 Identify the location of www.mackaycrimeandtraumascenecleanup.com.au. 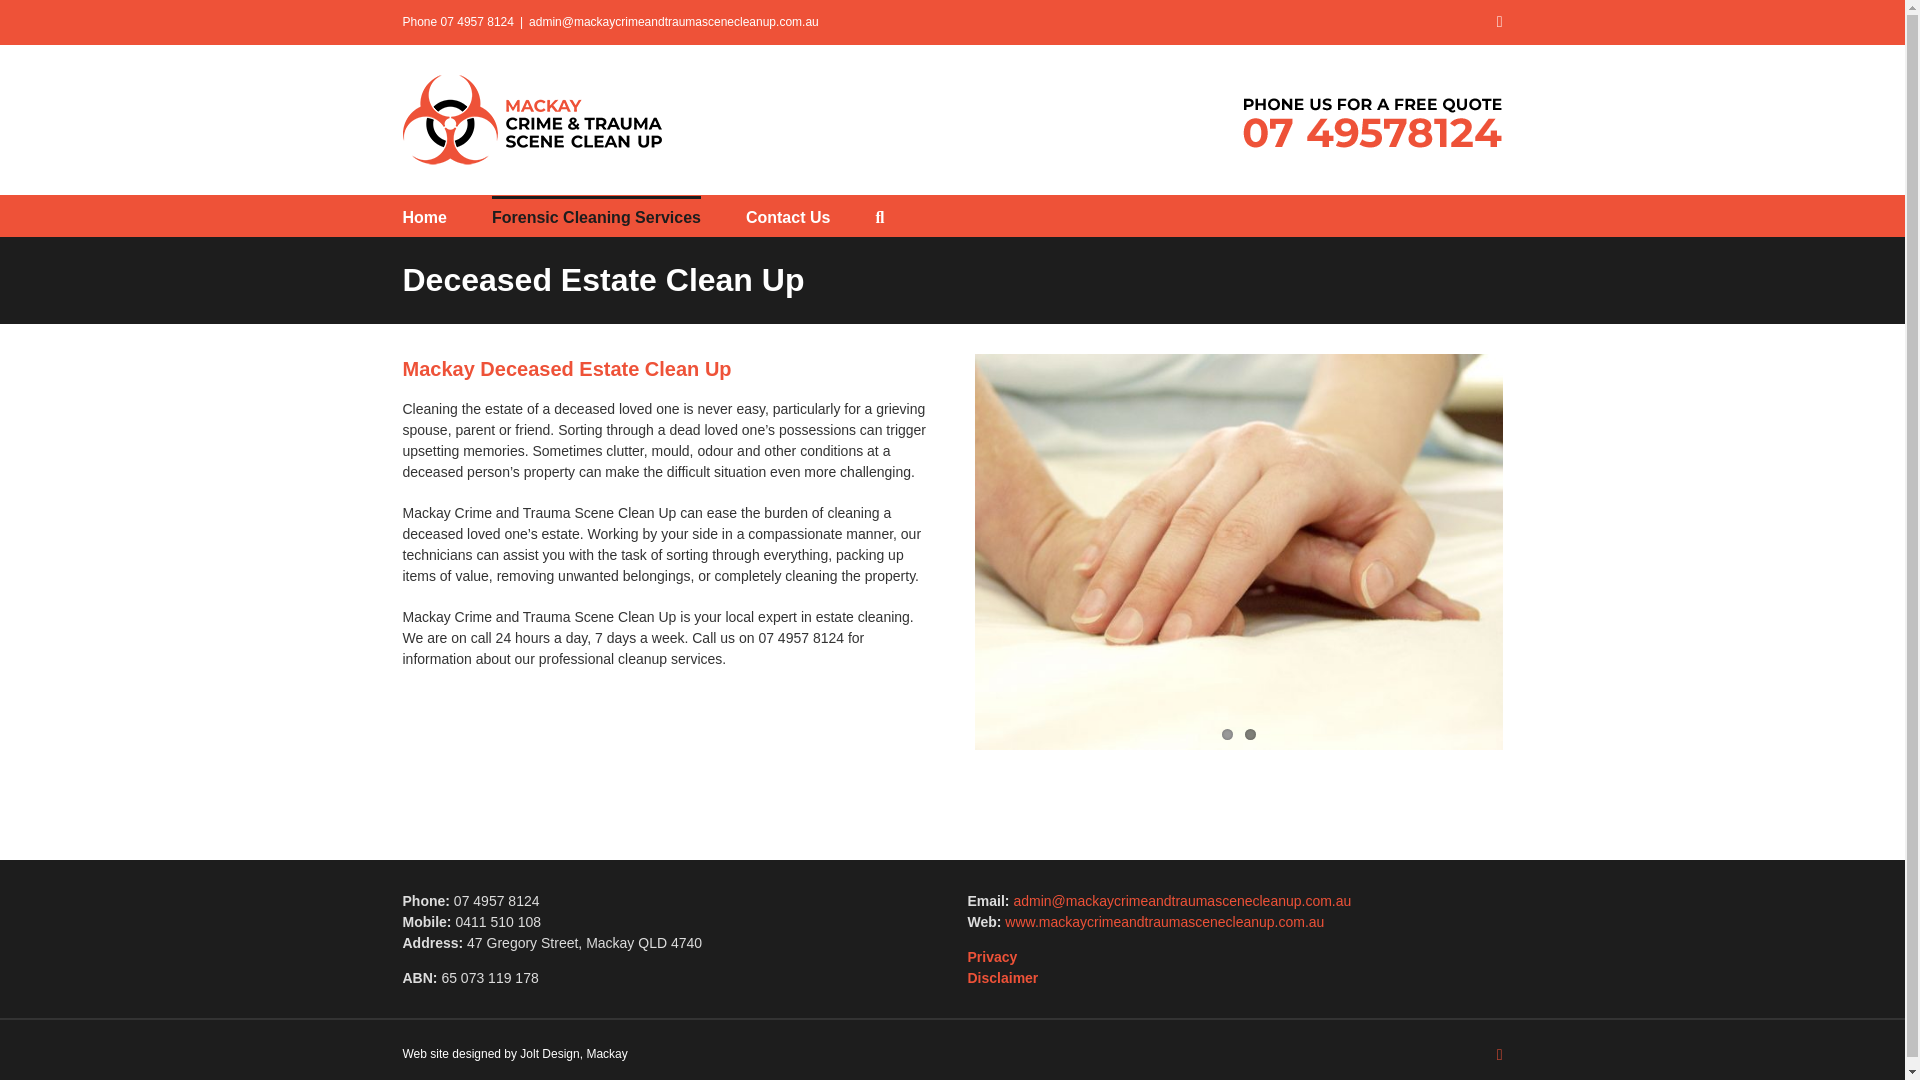
(1164, 921).